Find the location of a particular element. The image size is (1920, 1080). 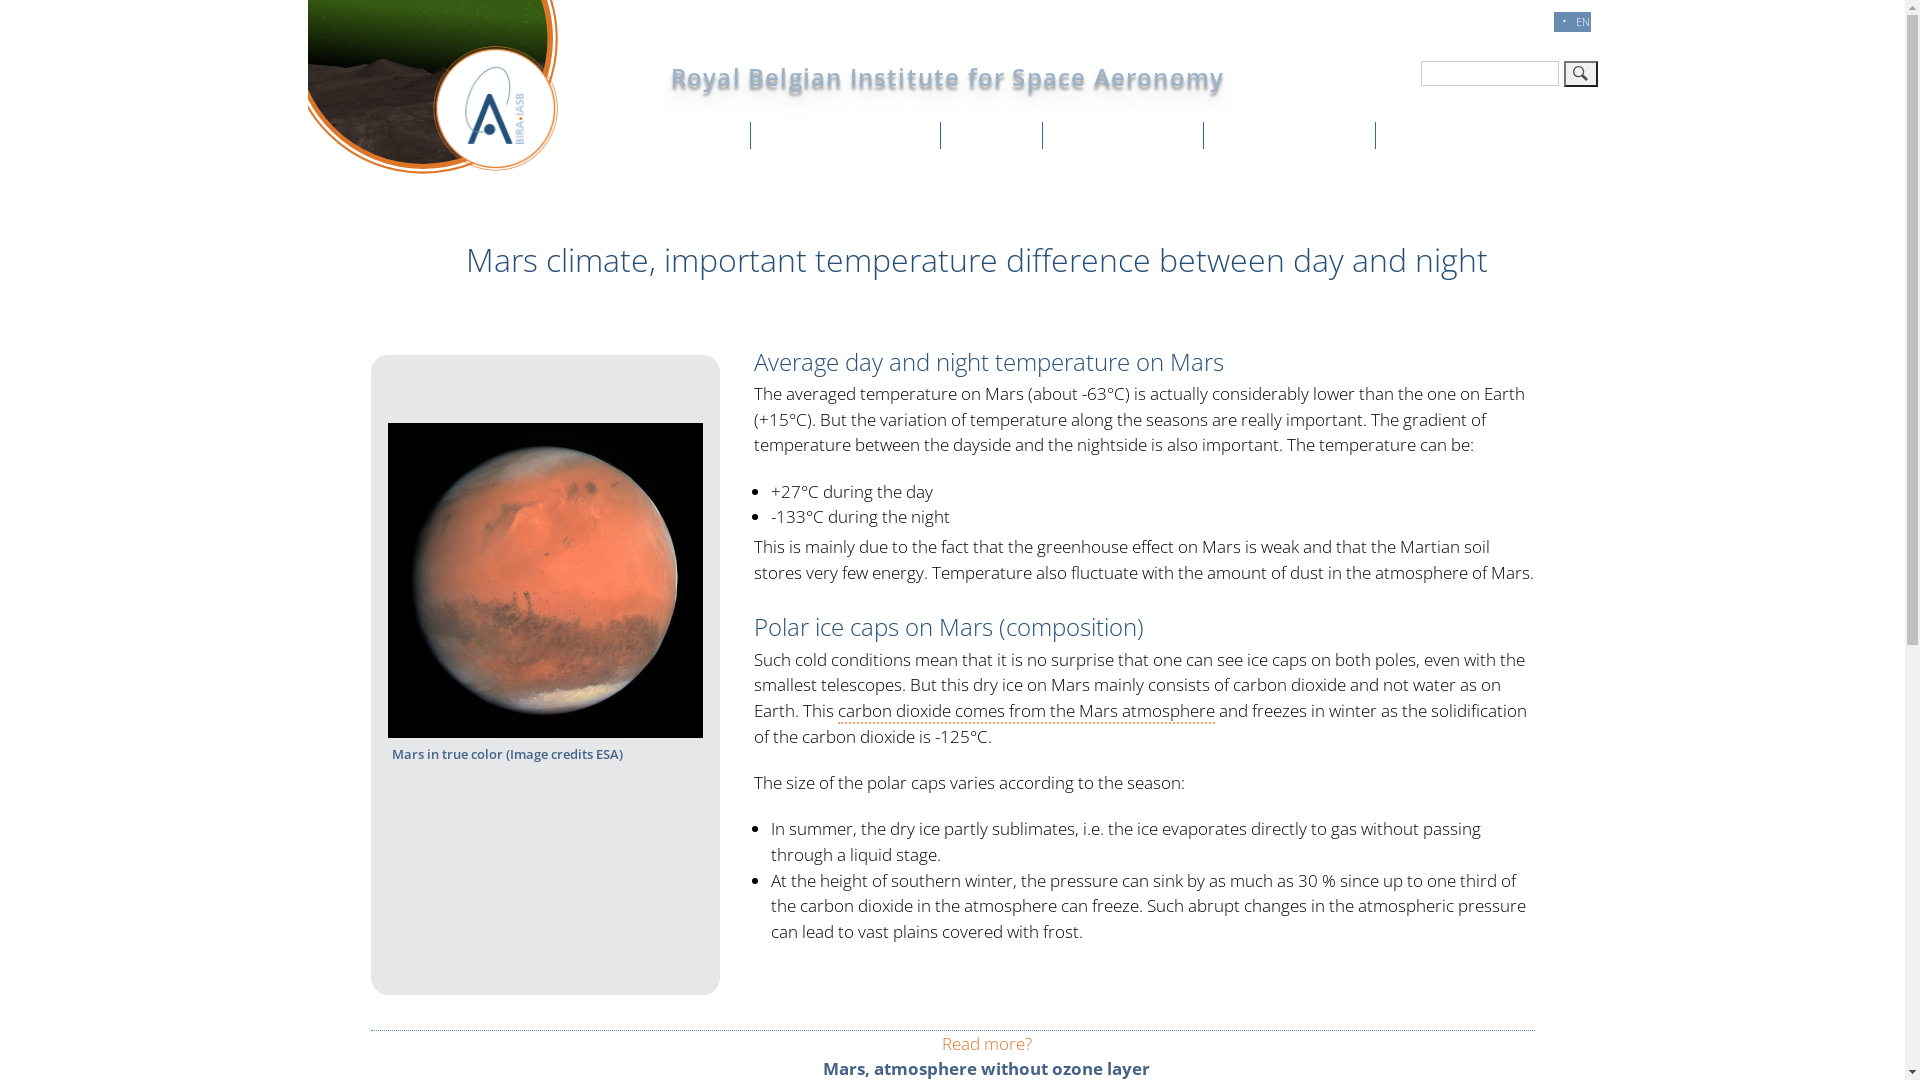

carbon dioxide comes from the Mars atmosphere is located at coordinates (1026, 712).